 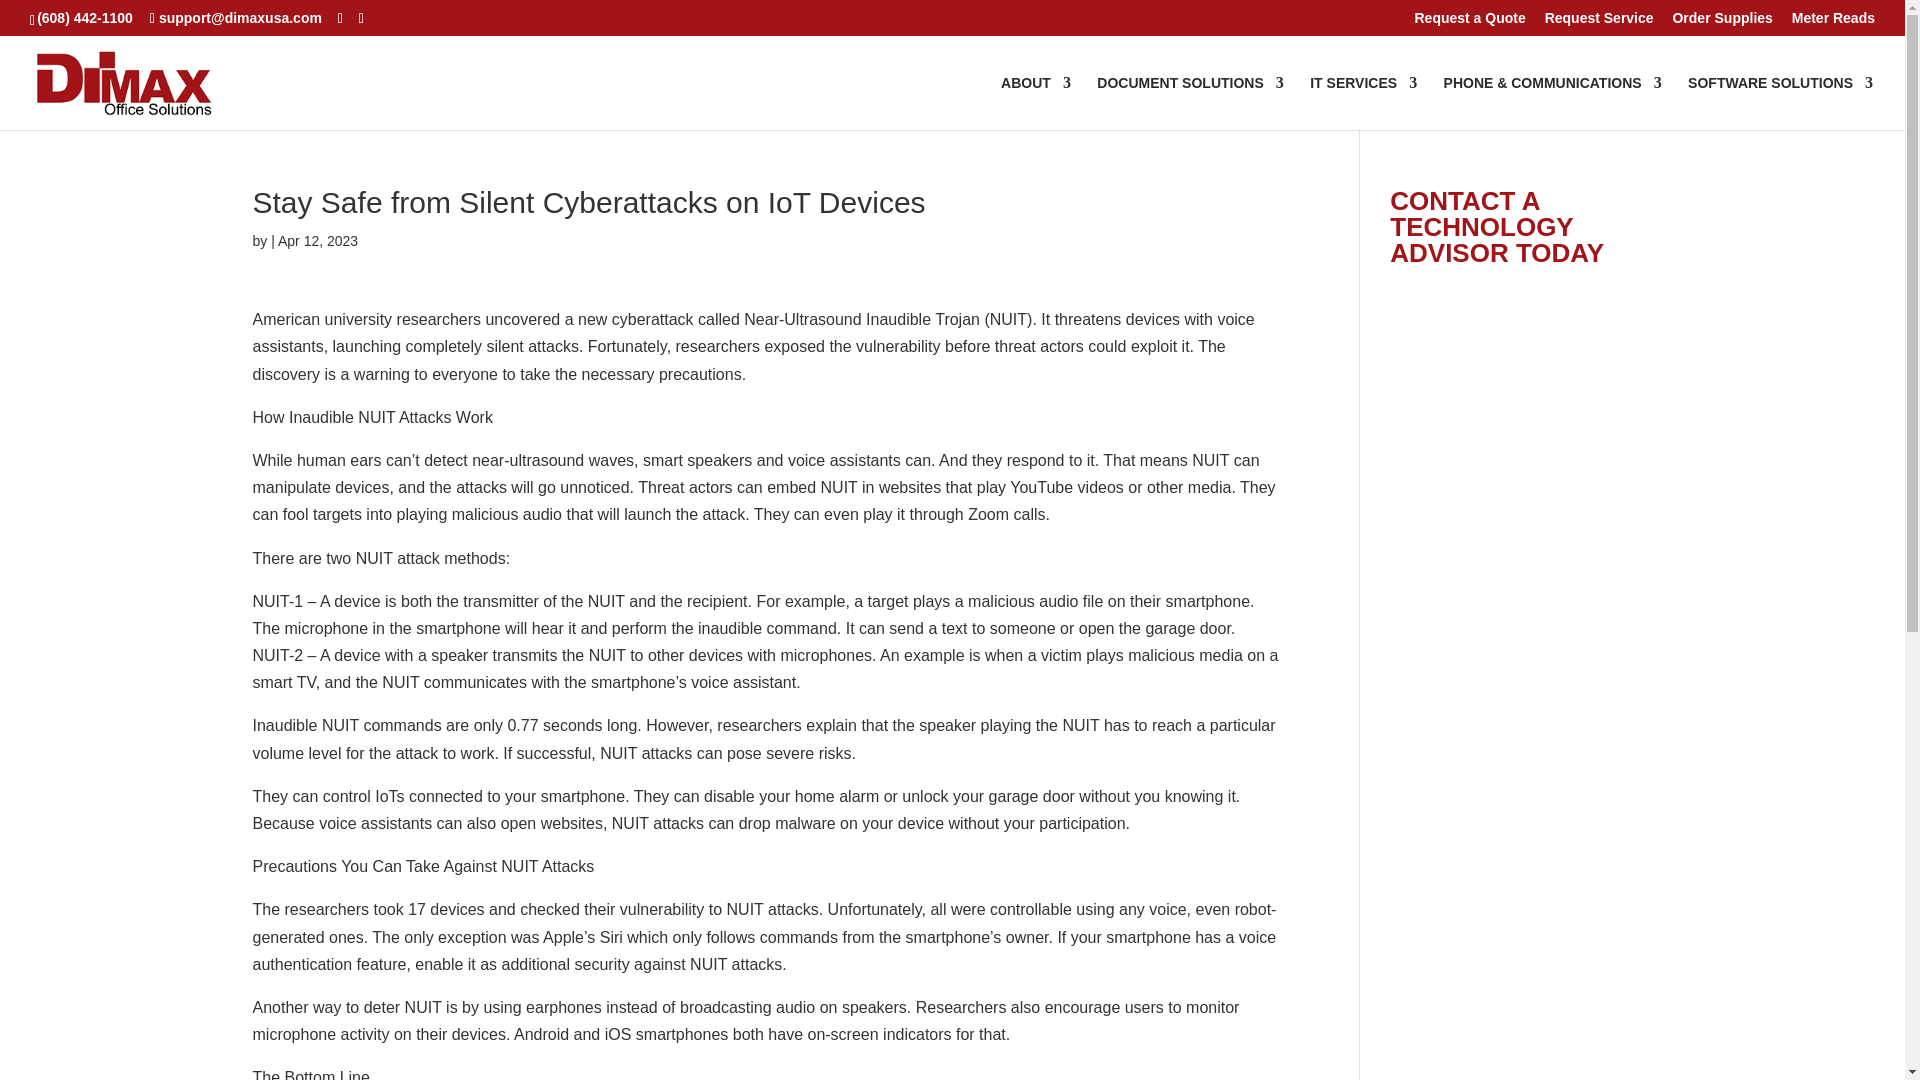 What do you see at coordinates (1833, 22) in the screenshot?
I see `Meter Reads` at bounding box center [1833, 22].